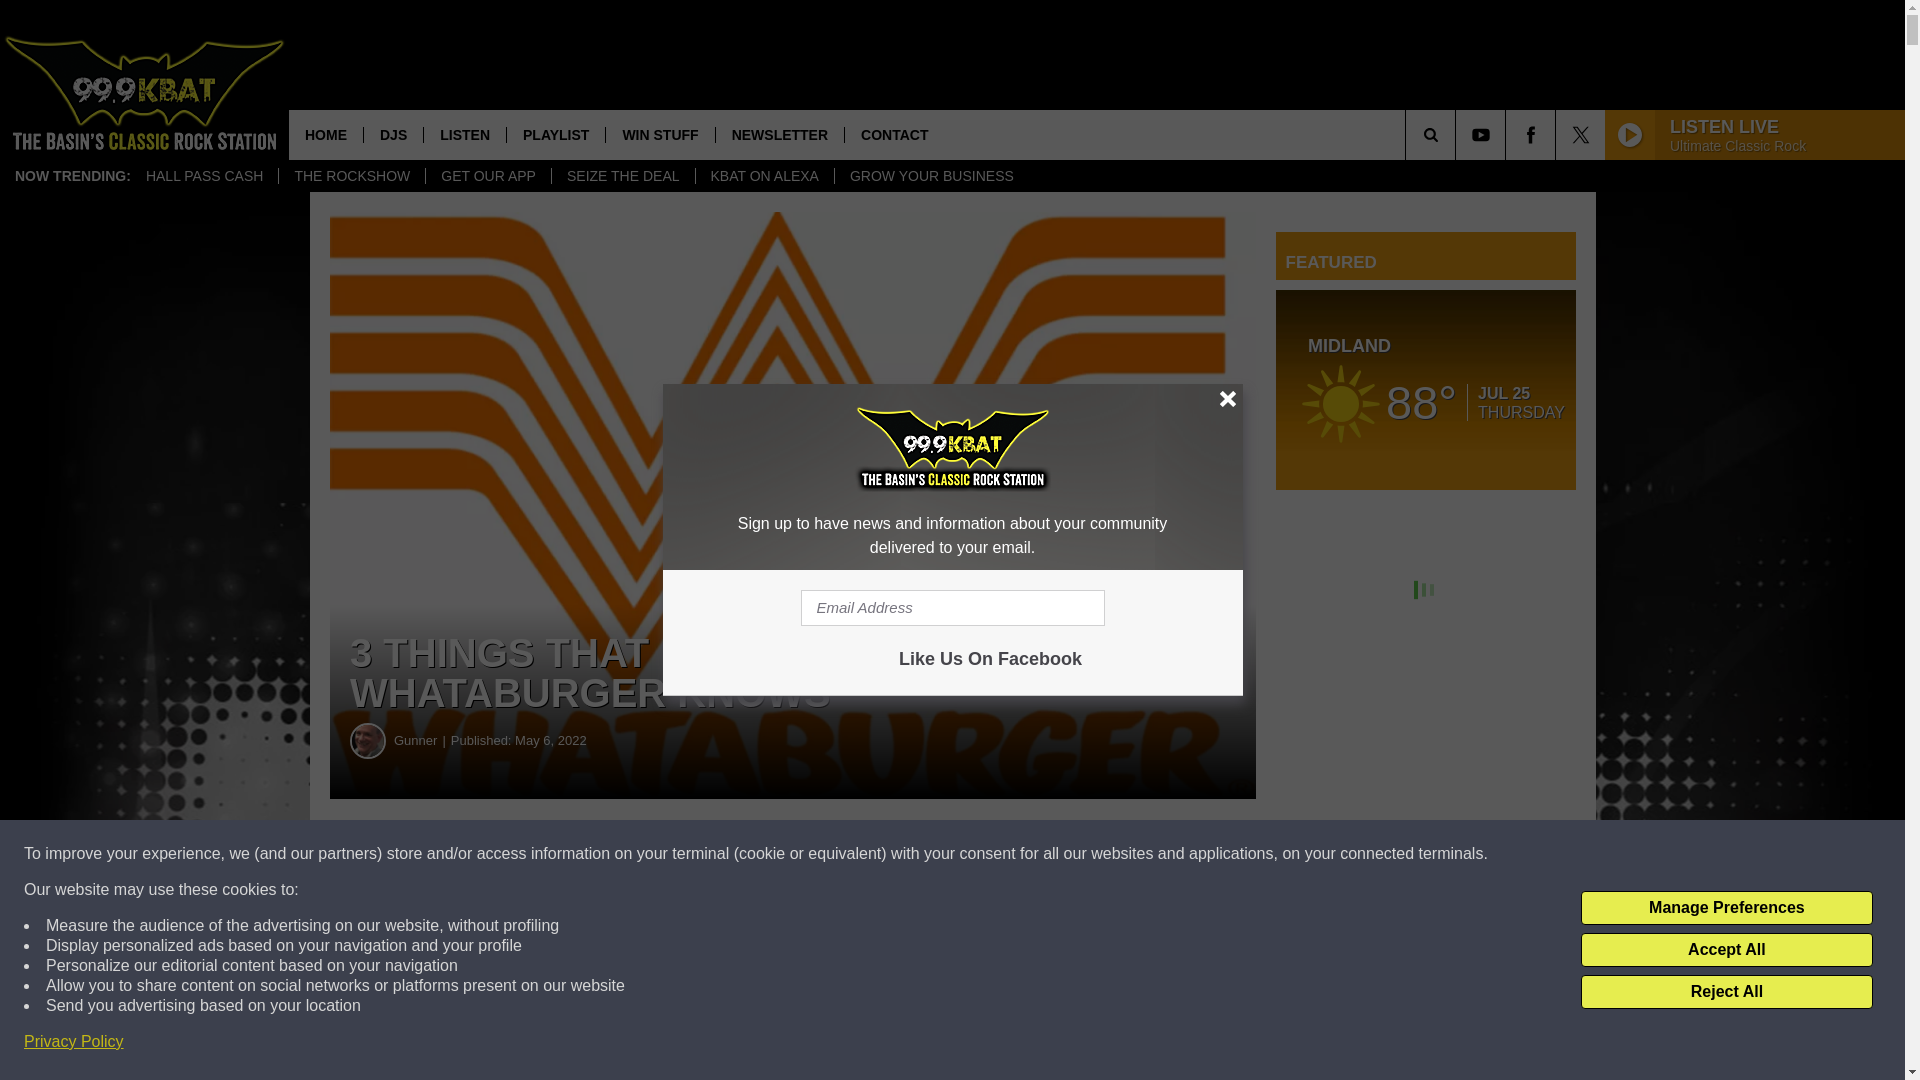 This screenshot has height=1080, width=1920. What do you see at coordinates (1458, 134) in the screenshot?
I see `SEARCH` at bounding box center [1458, 134].